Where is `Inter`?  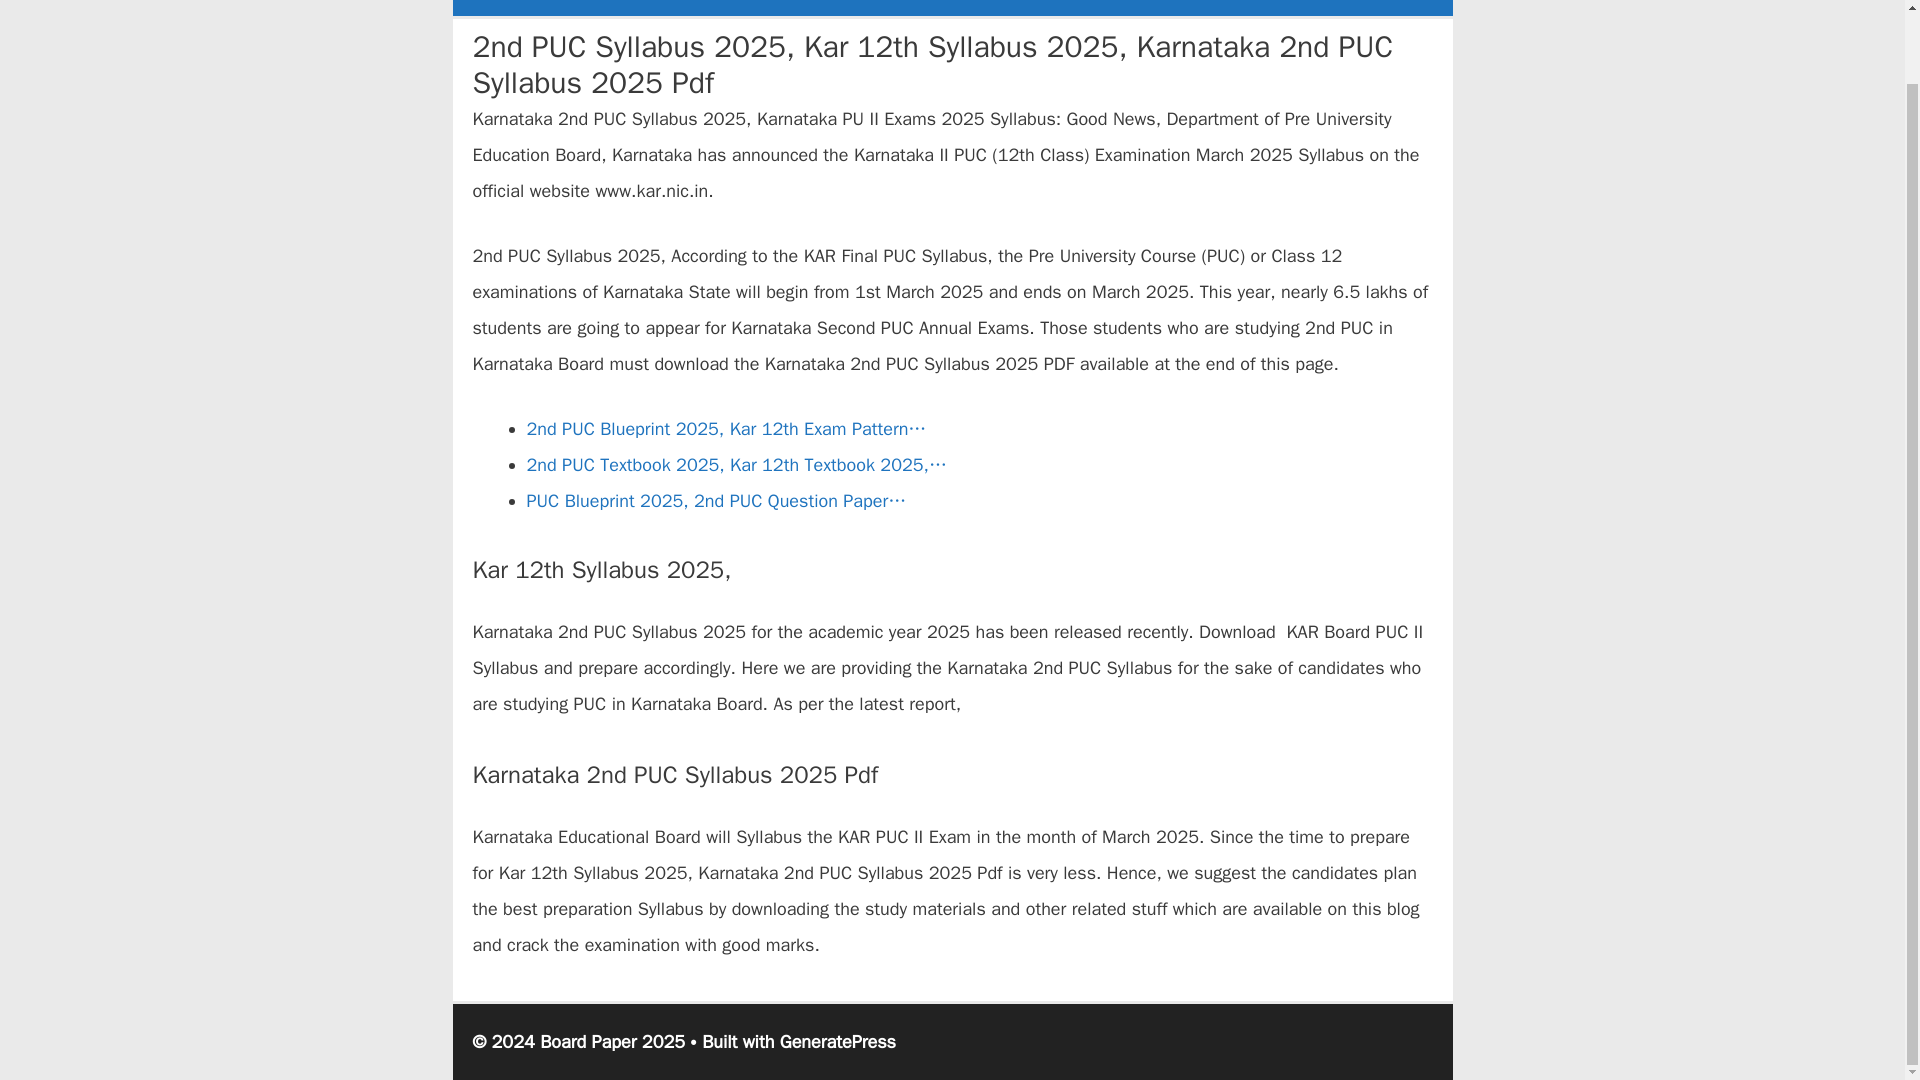
Inter is located at coordinates (744, 8).